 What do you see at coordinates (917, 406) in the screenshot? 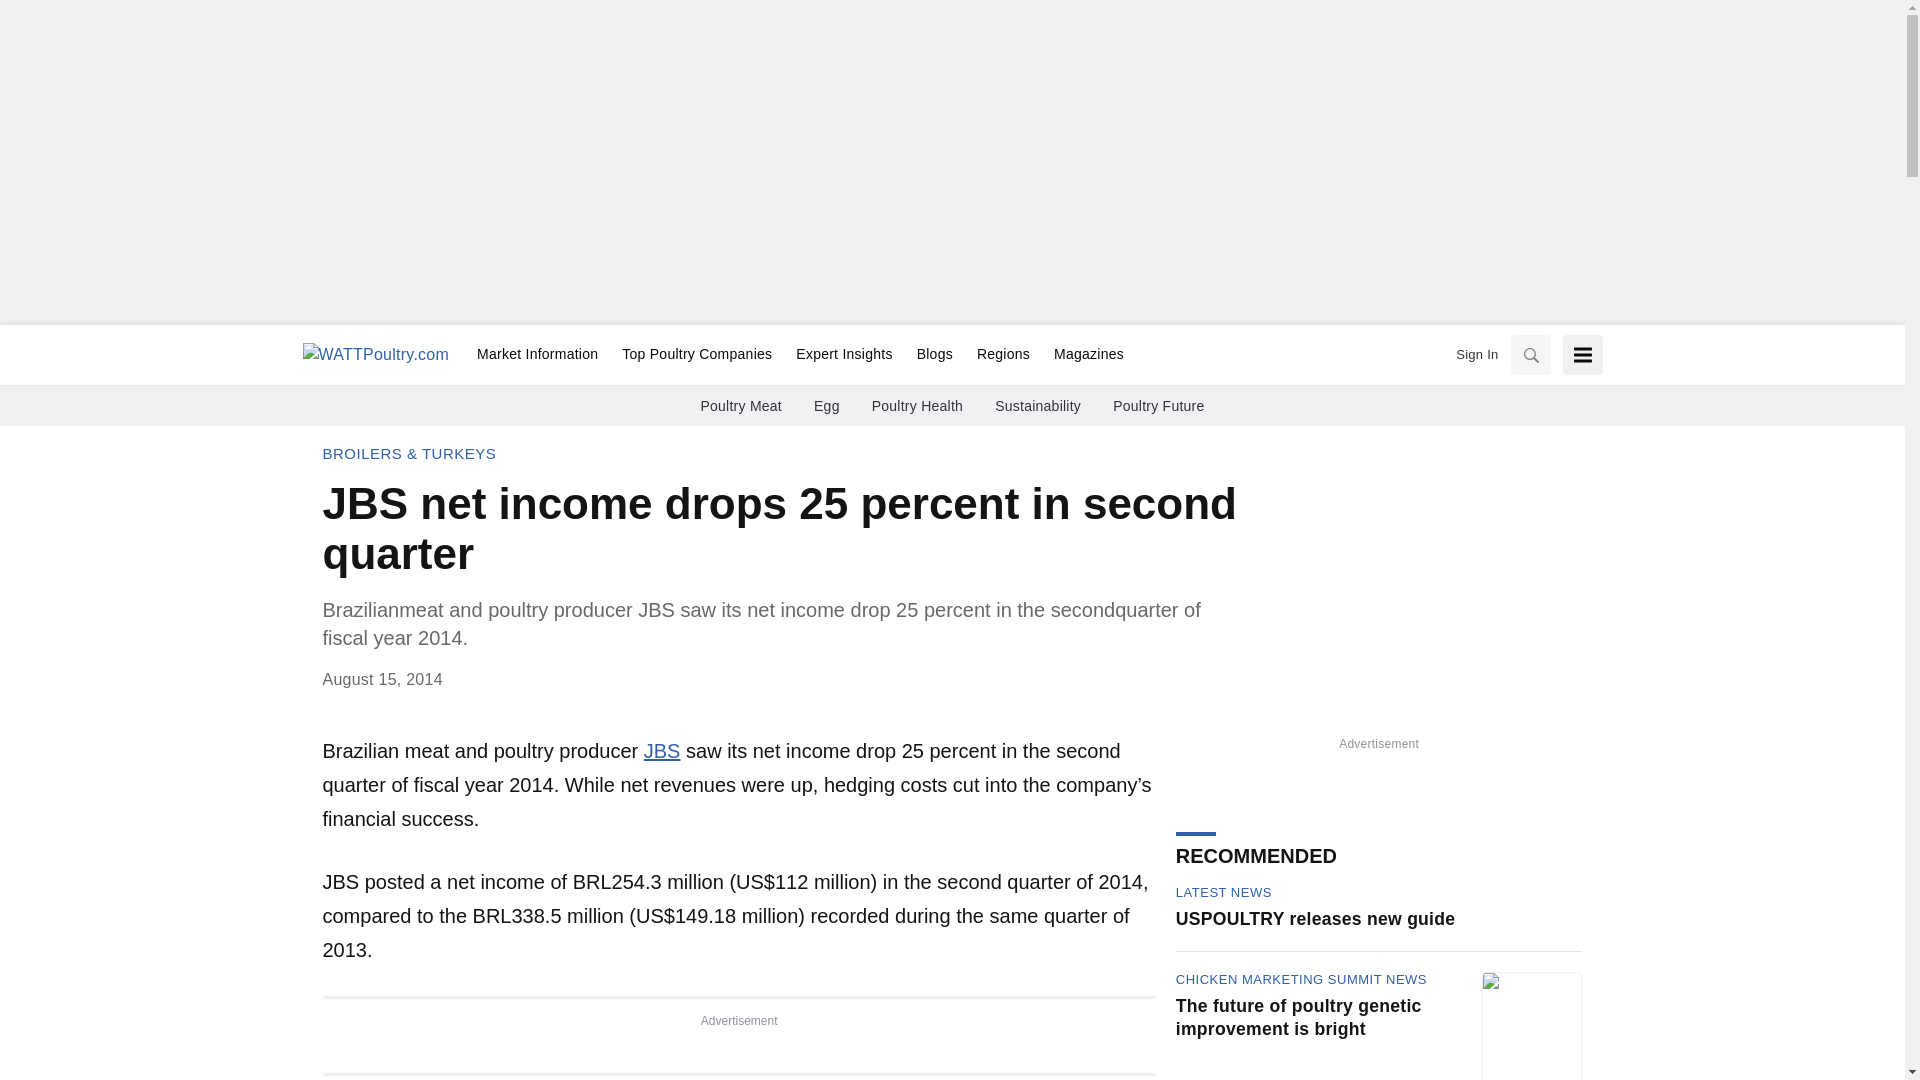
I see `Poultry Health` at bounding box center [917, 406].